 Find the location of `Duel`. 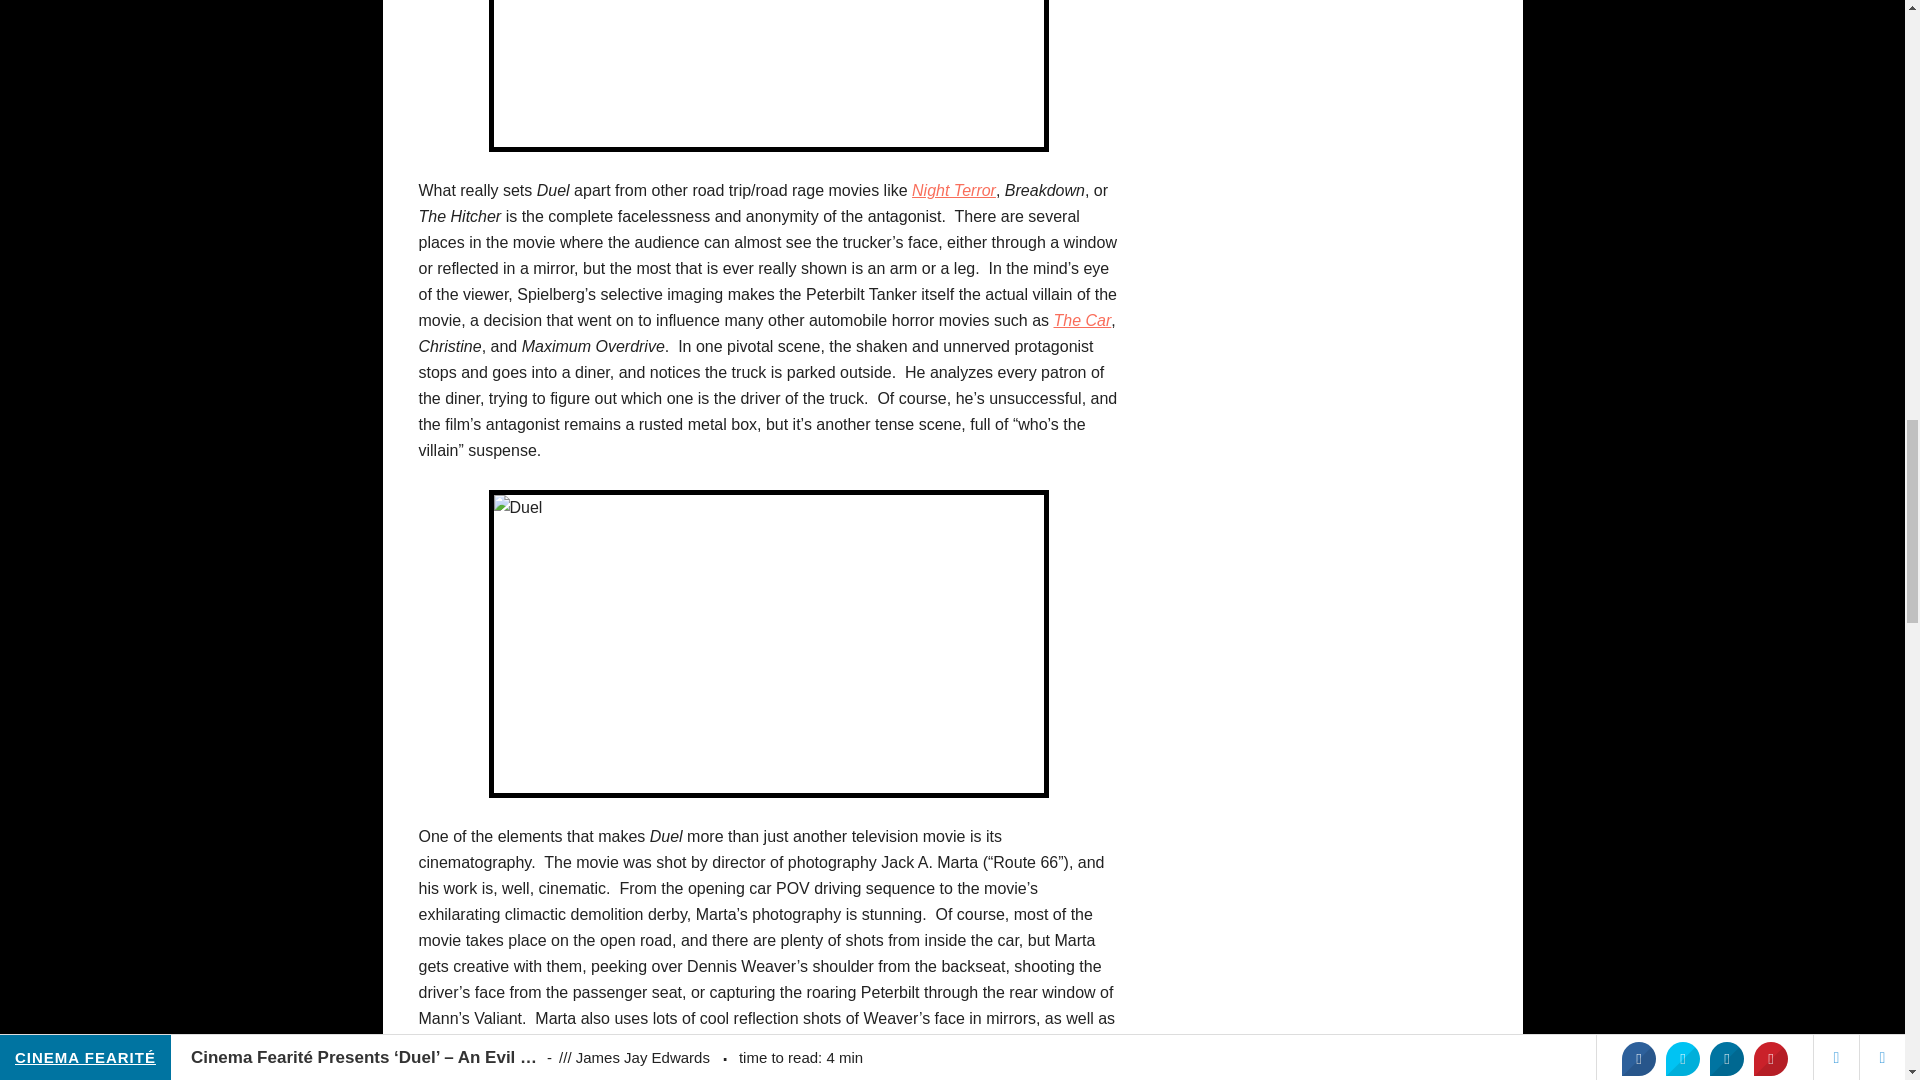

Duel is located at coordinates (768, 644).